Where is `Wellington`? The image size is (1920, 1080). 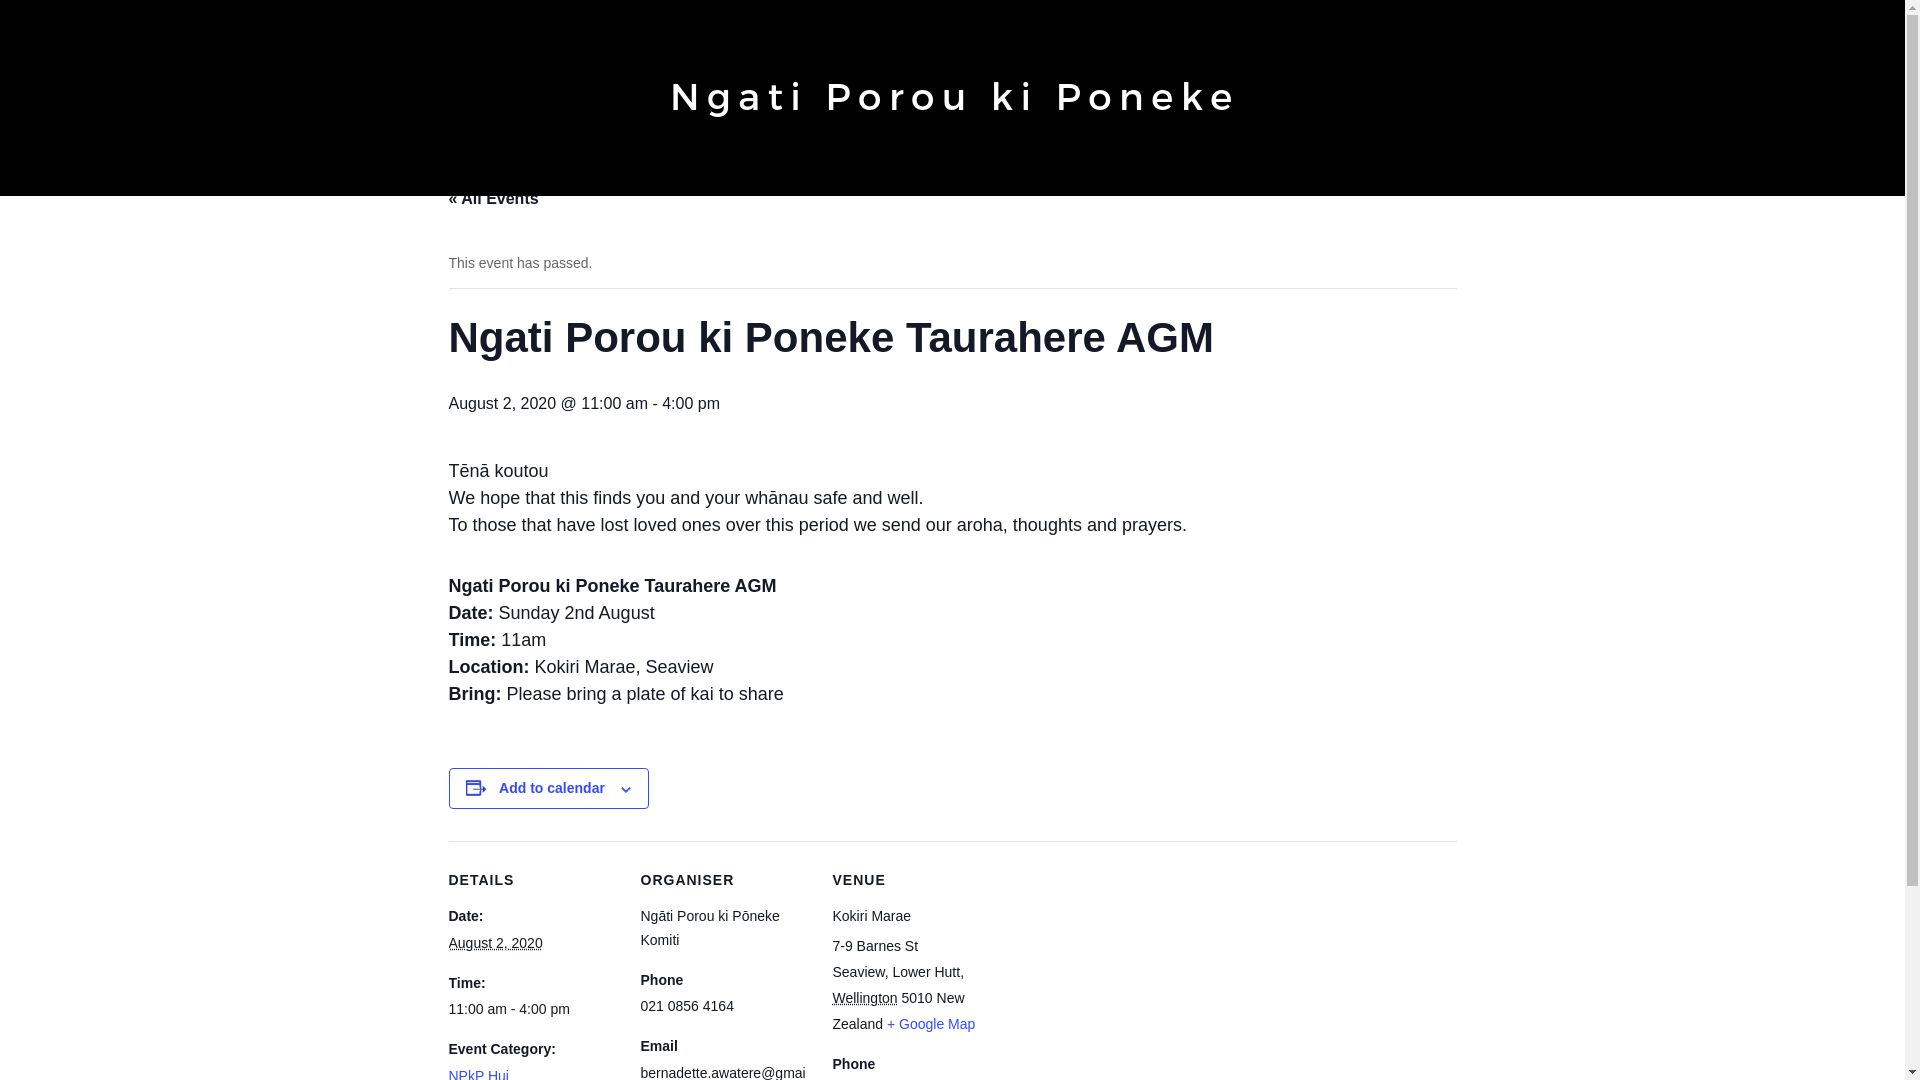
Wellington is located at coordinates (864, 998).